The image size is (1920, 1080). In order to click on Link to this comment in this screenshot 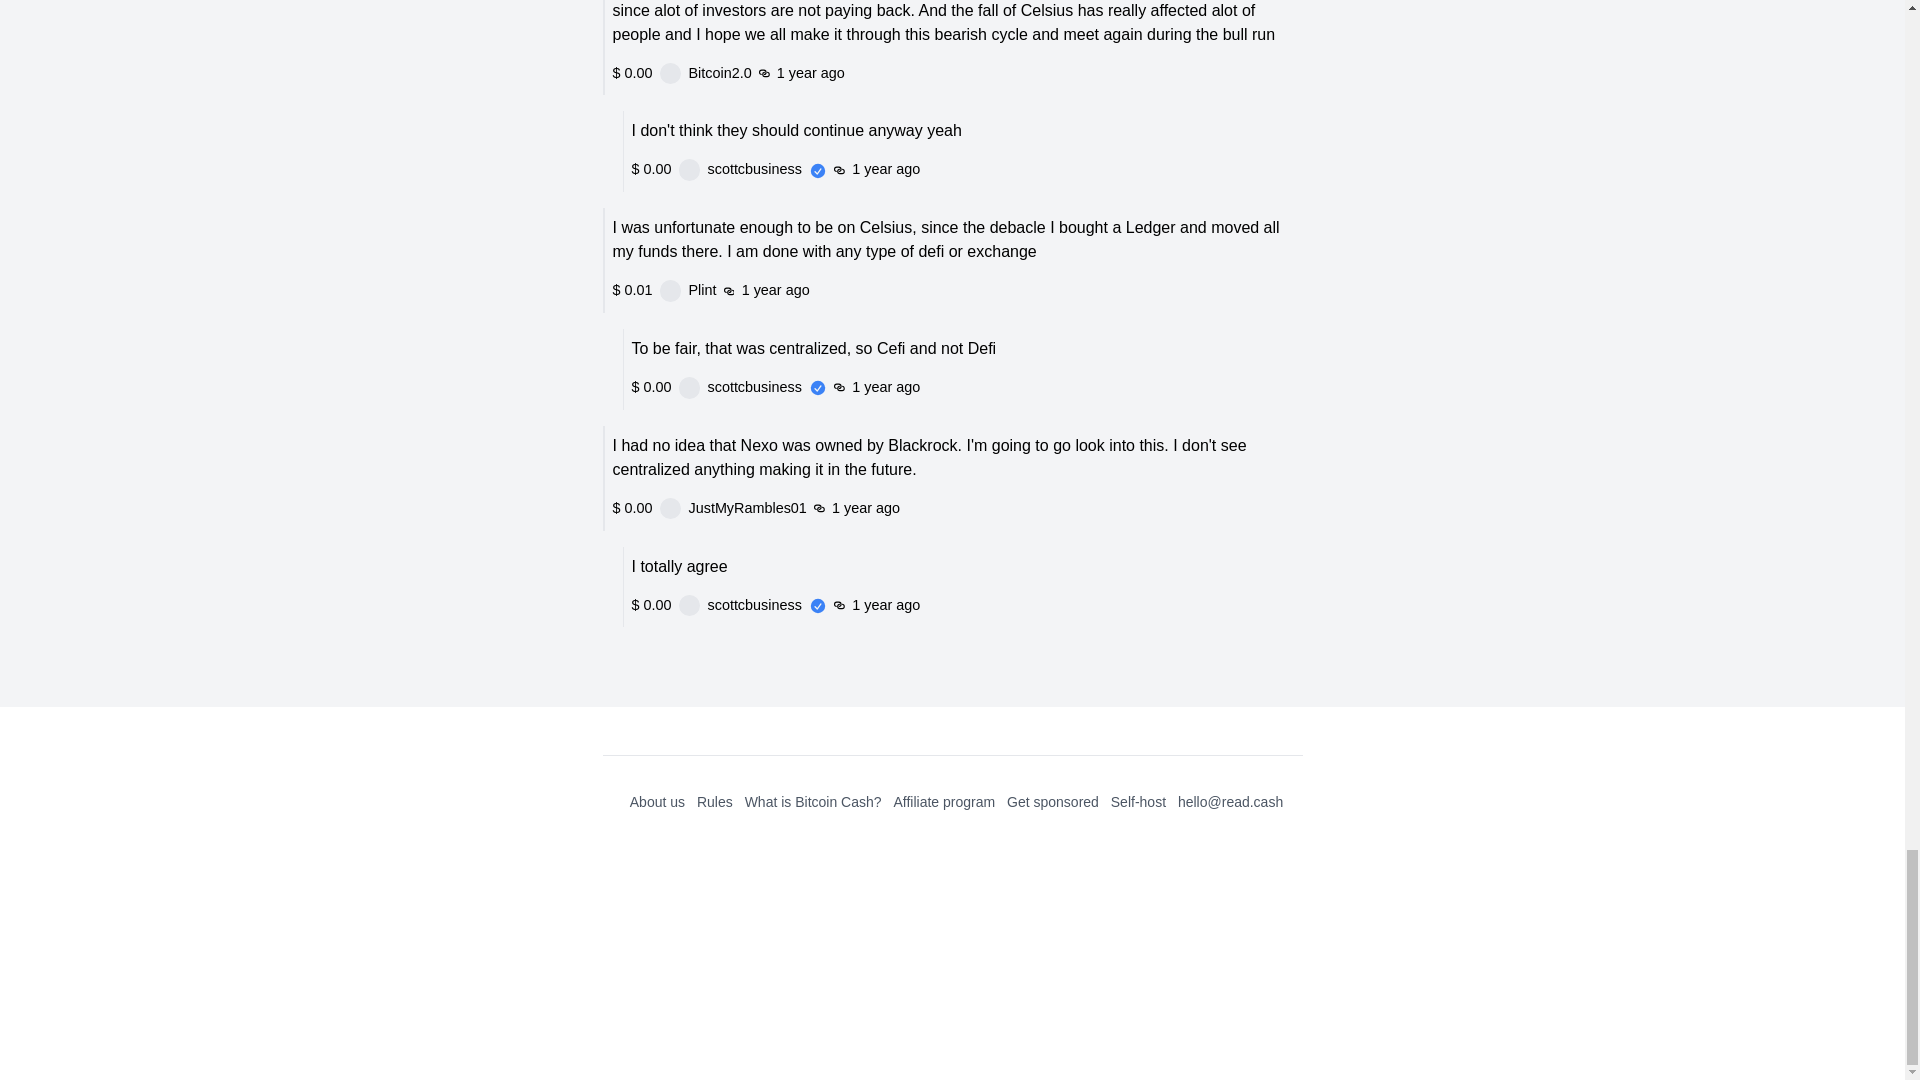, I will do `click(848, 546)`.